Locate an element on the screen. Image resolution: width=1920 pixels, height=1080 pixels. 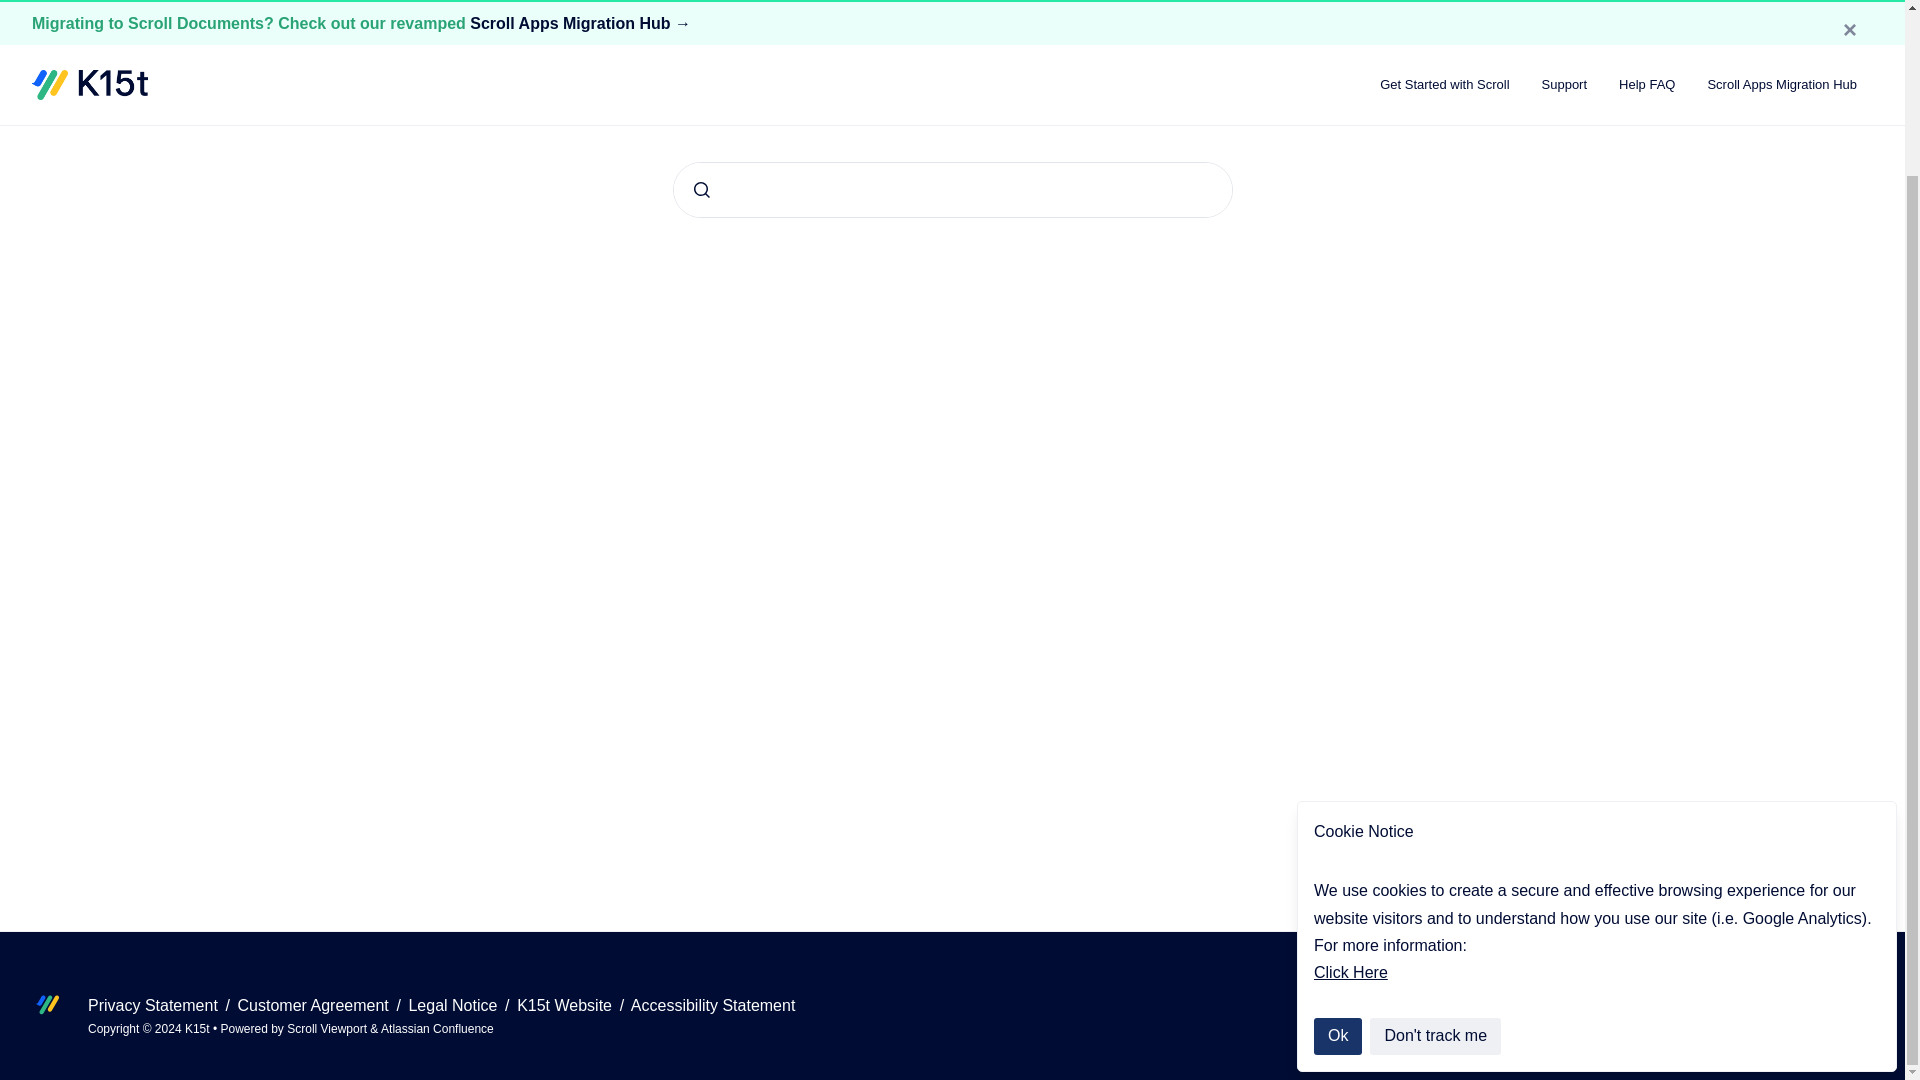
Ok is located at coordinates (1337, 840).